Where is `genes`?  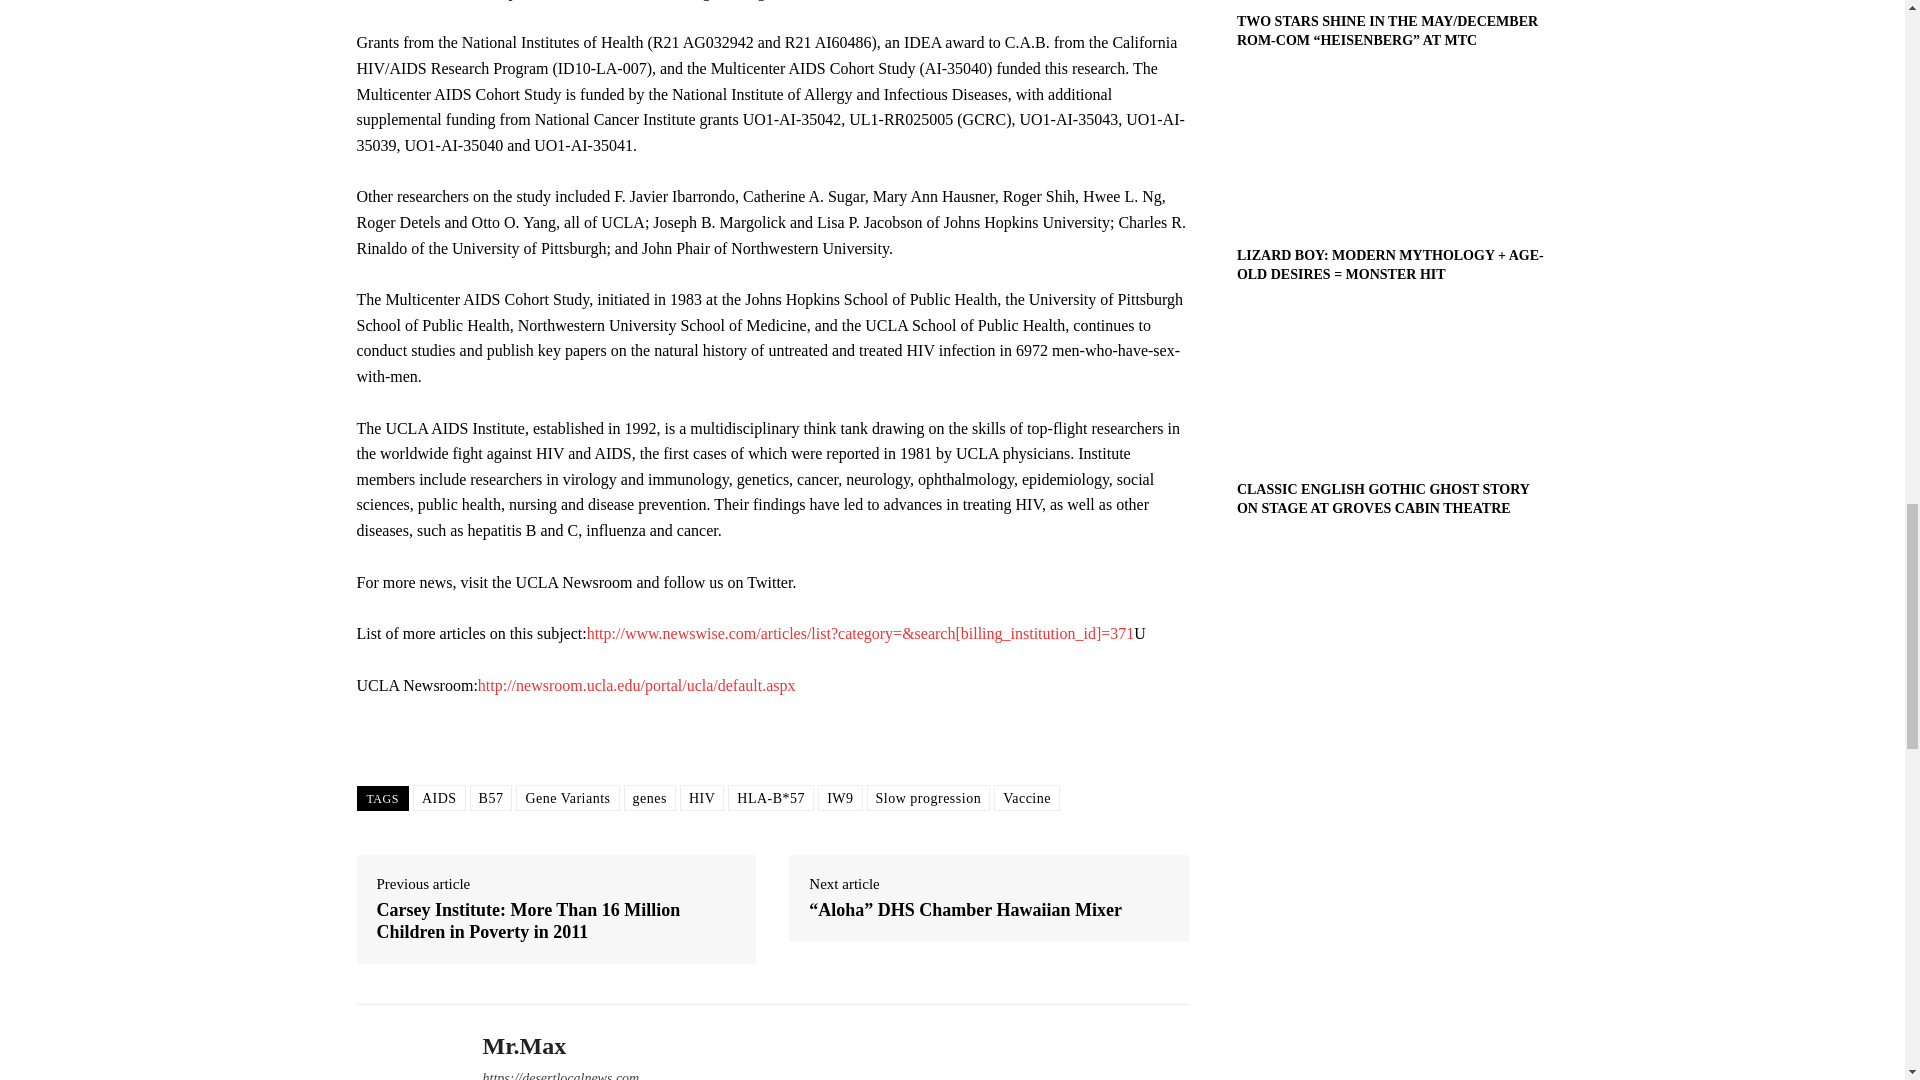 genes is located at coordinates (650, 798).